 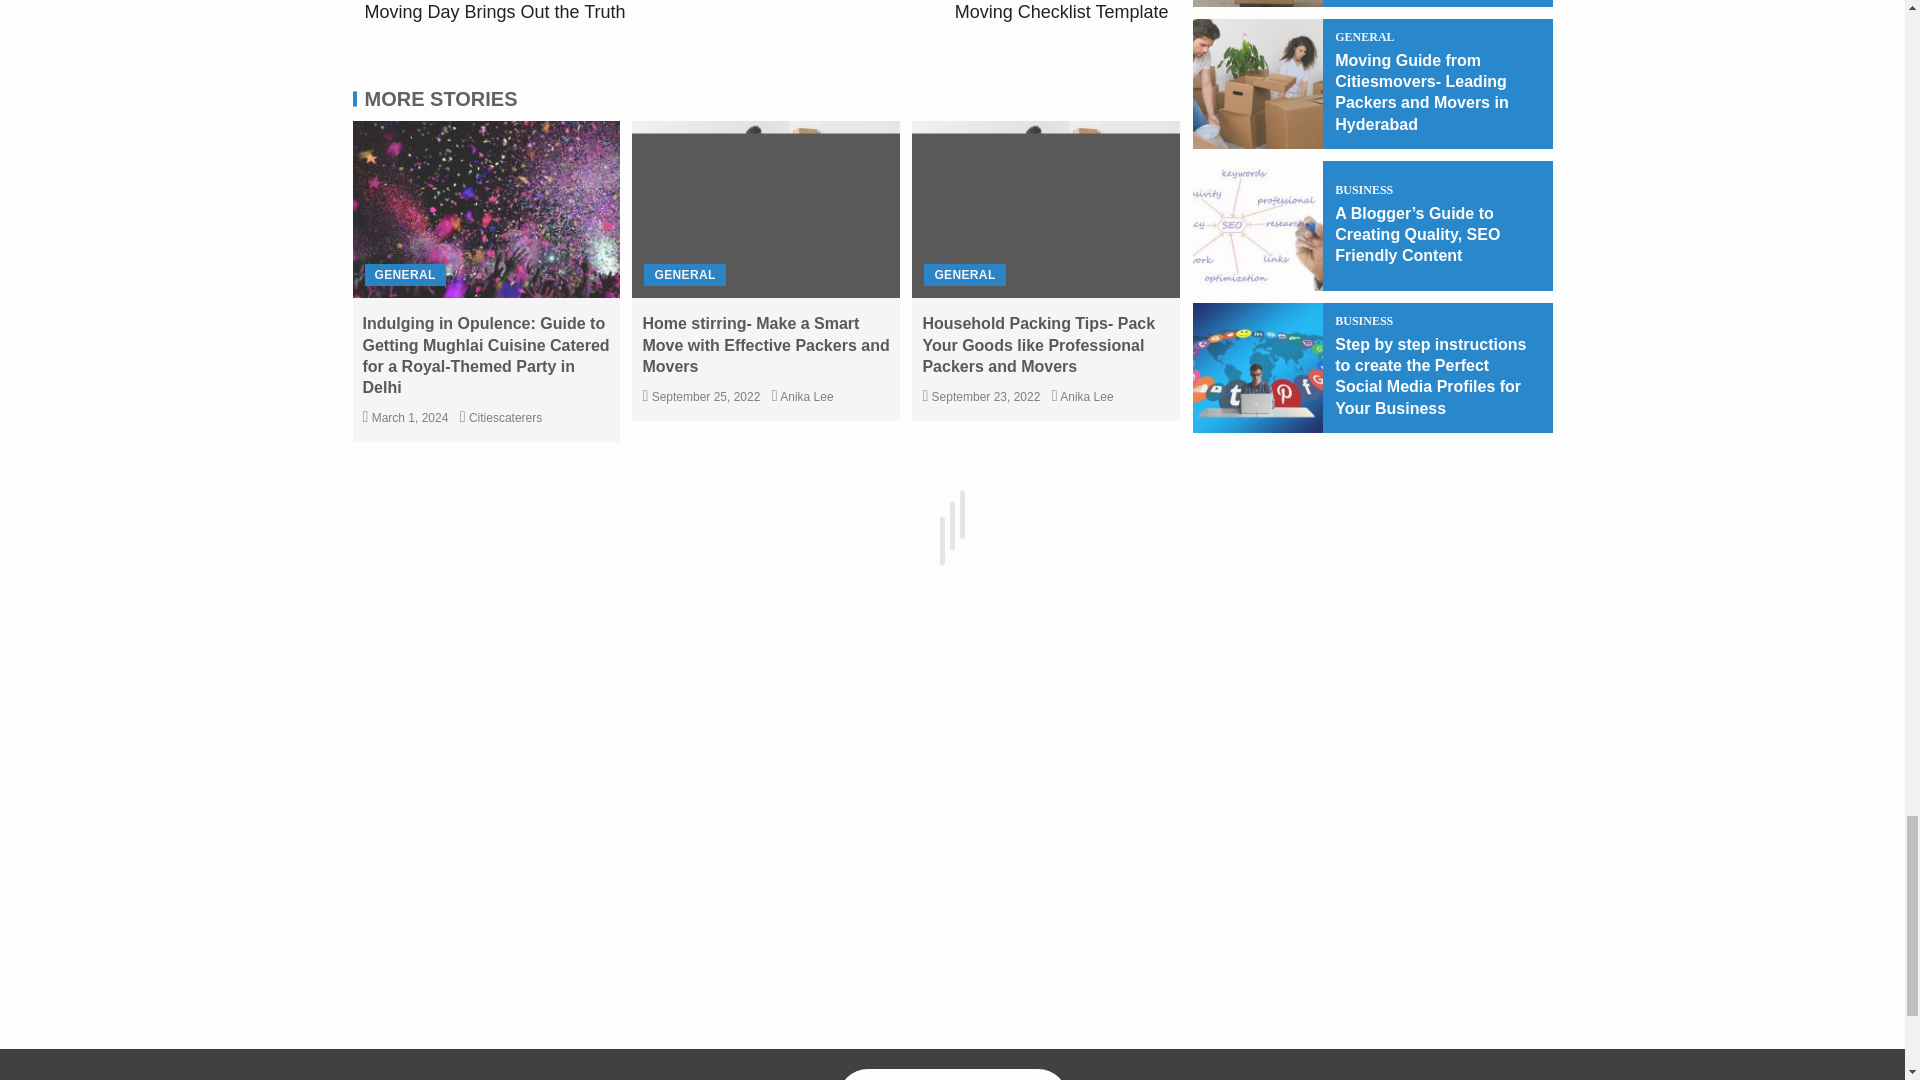 I want to click on GENERAL, so click(x=404, y=274).